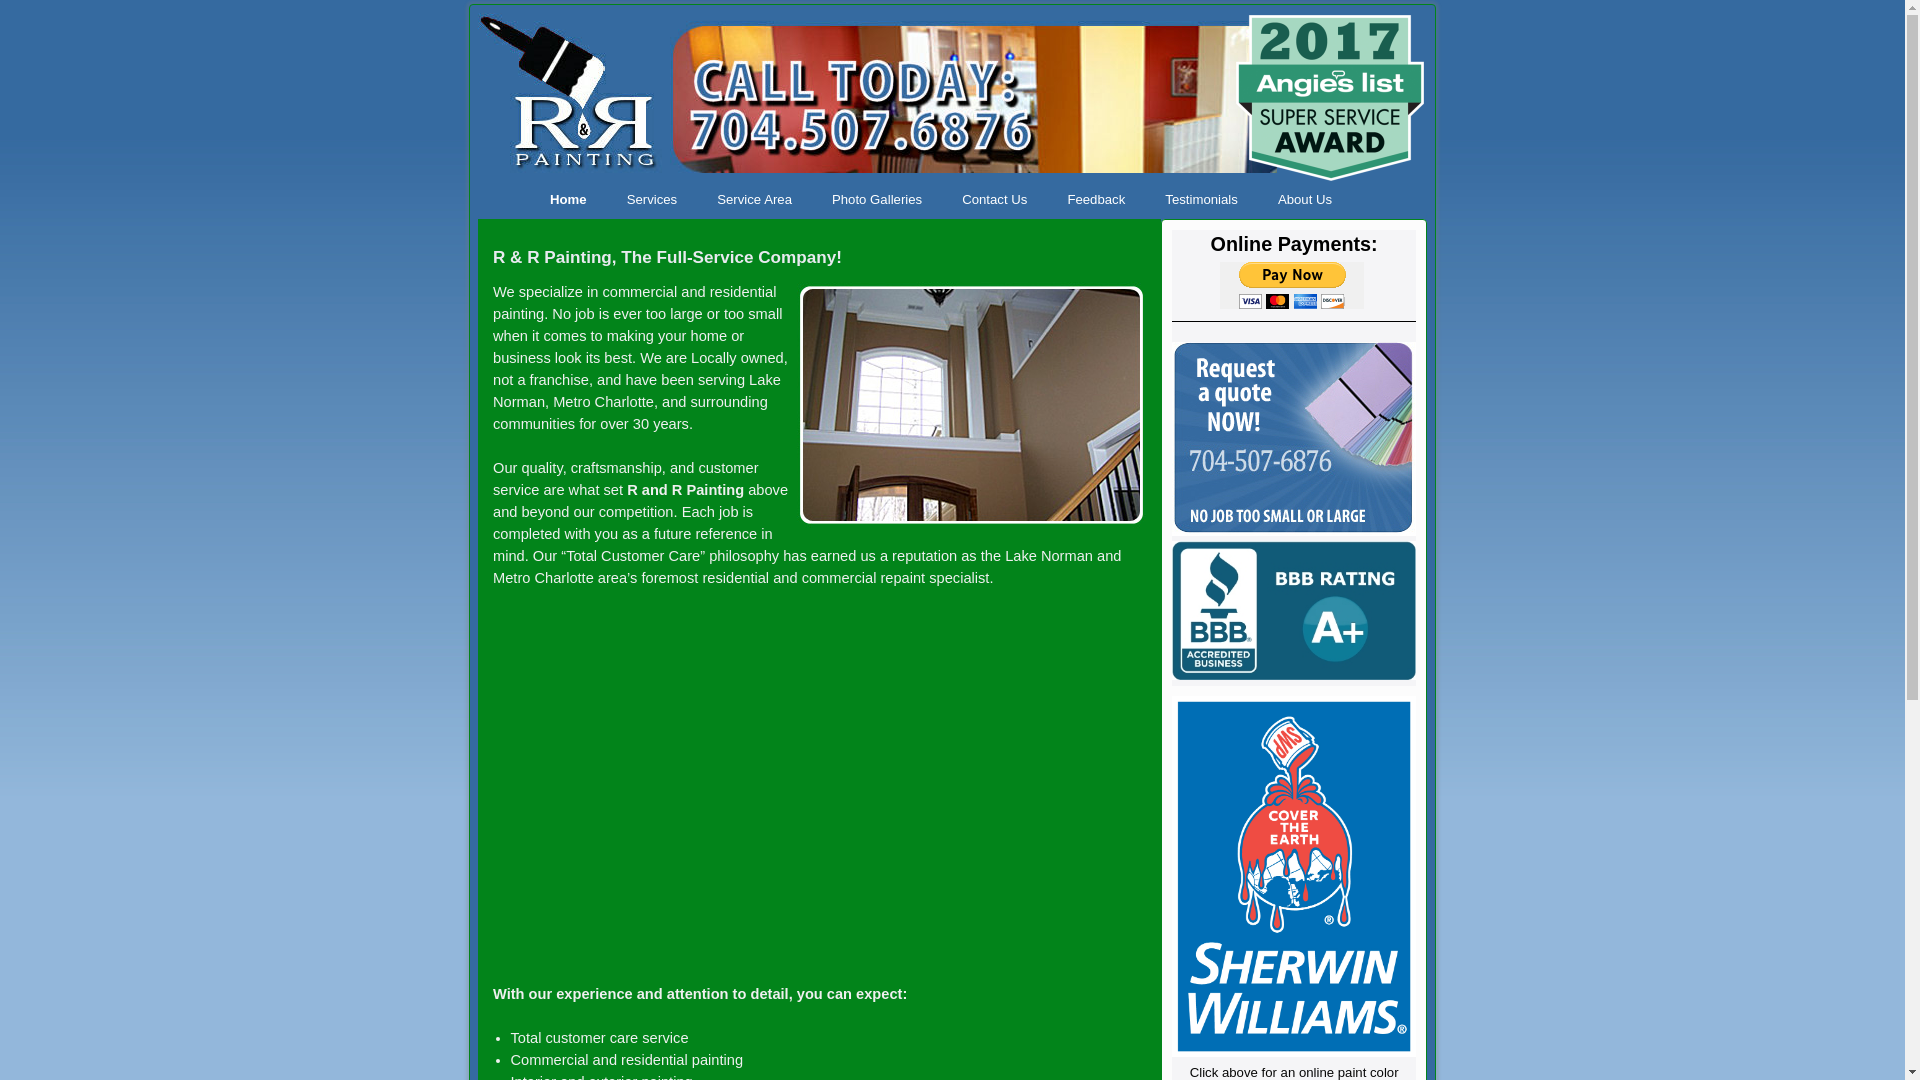  I want to click on Skip to secondary content, so click(541, 189).